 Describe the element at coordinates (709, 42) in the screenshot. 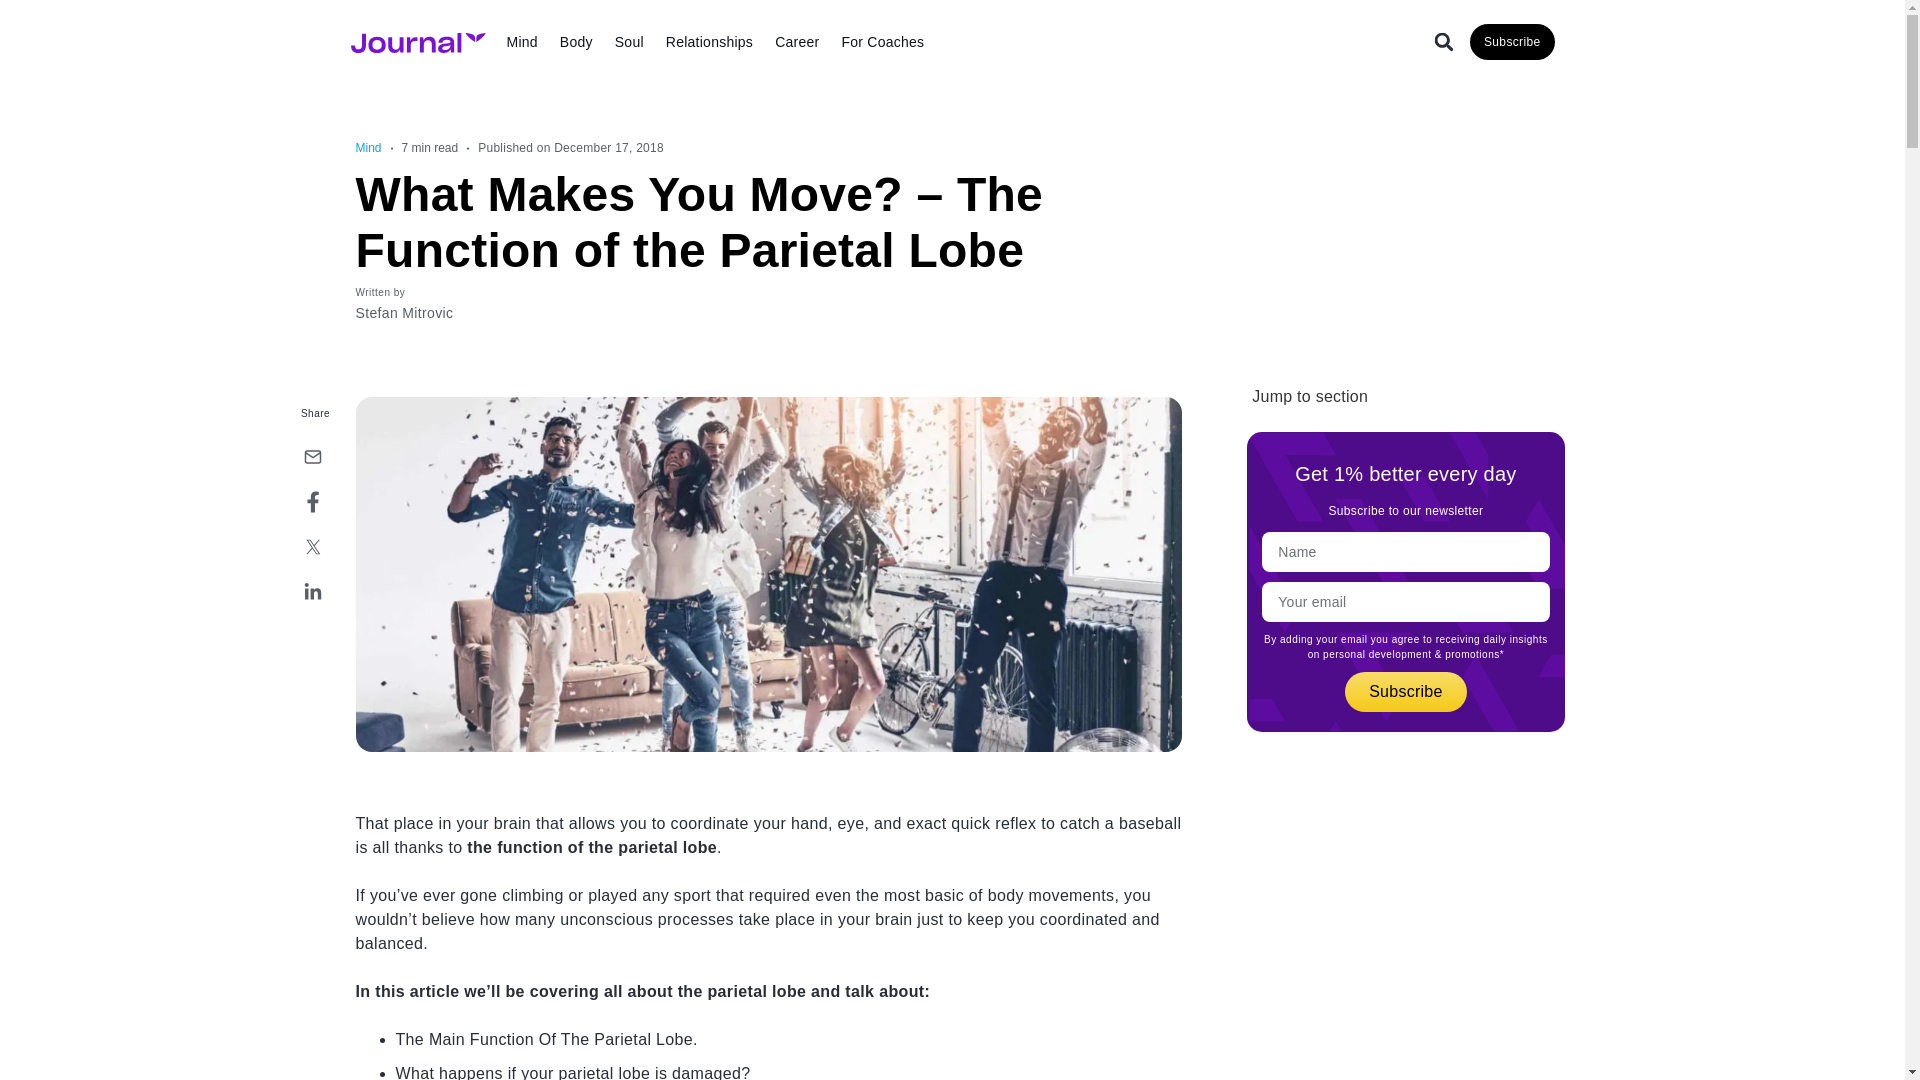

I see `Relationships` at that location.